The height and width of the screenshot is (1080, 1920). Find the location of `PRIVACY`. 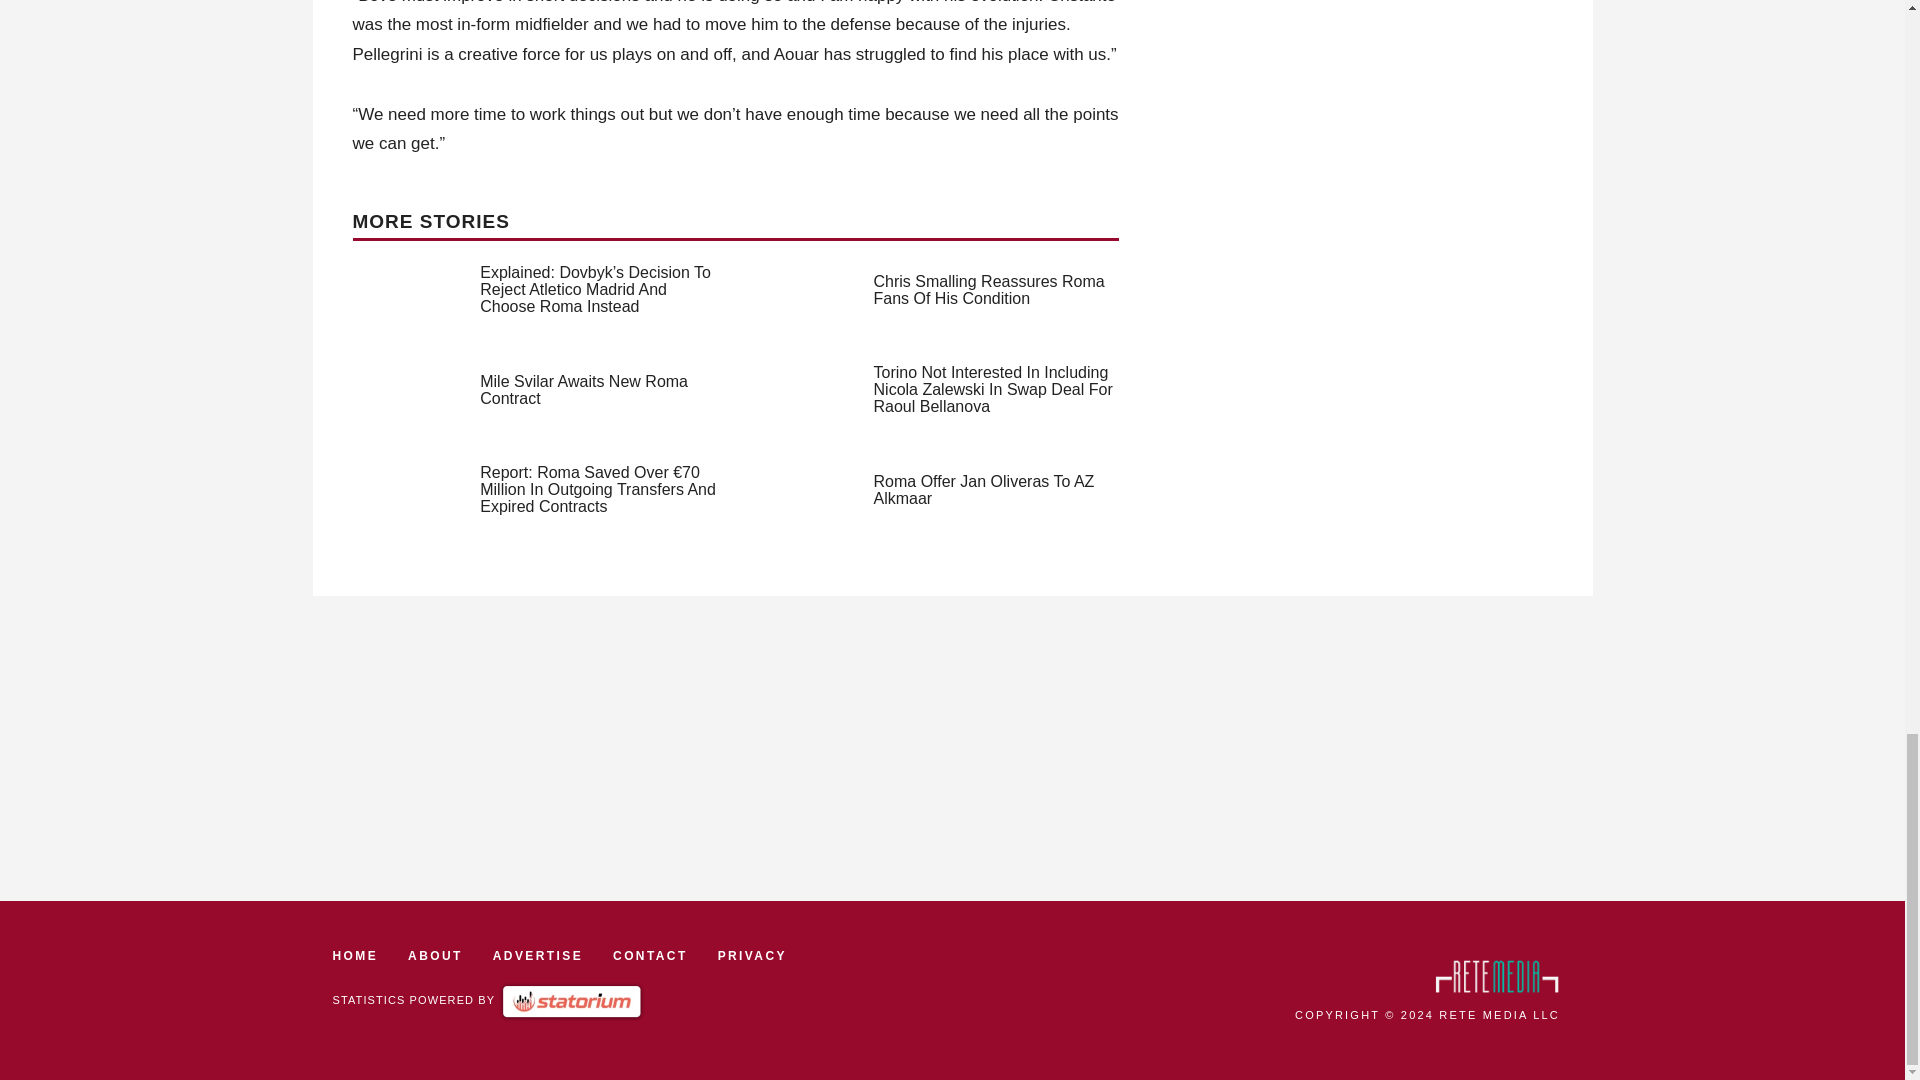

PRIVACY is located at coordinates (752, 956).